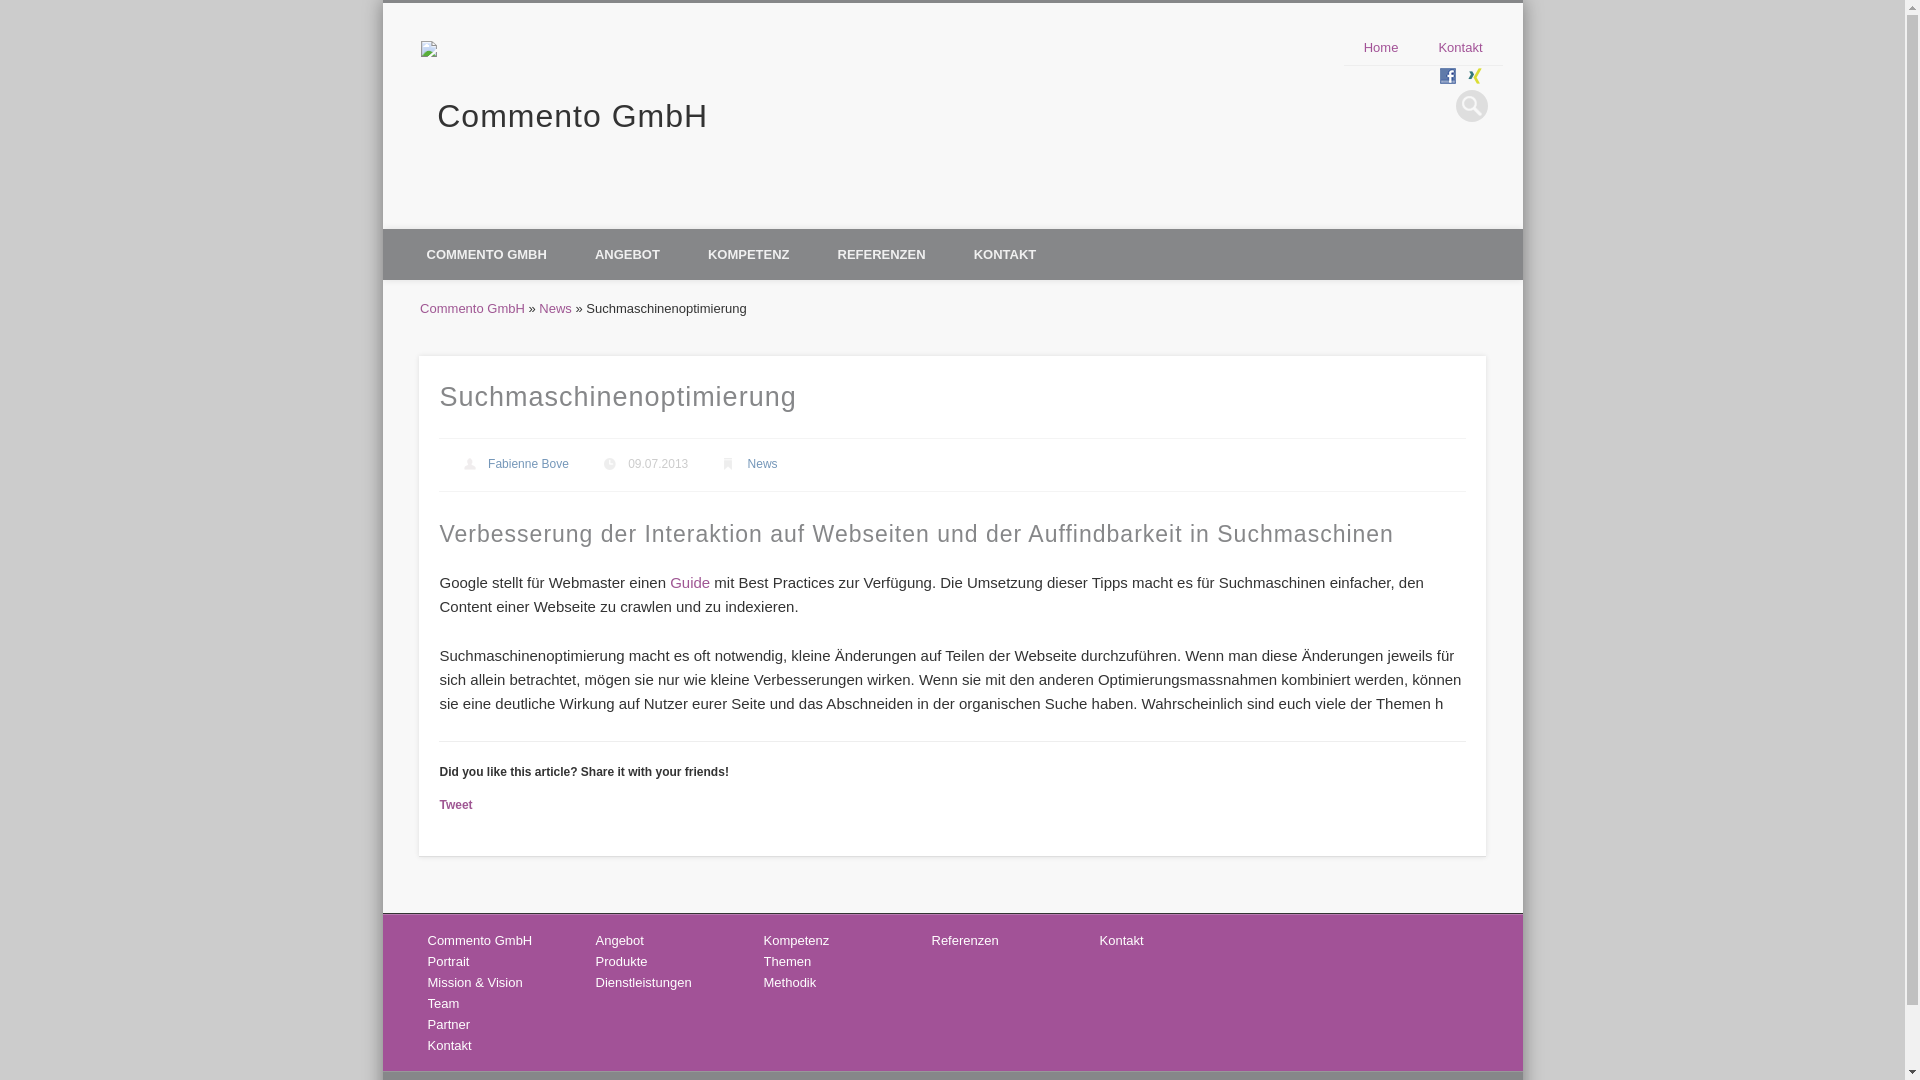 The width and height of the screenshot is (1920, 1080). I want to click on Fabienne Bove, so click(528, 464).